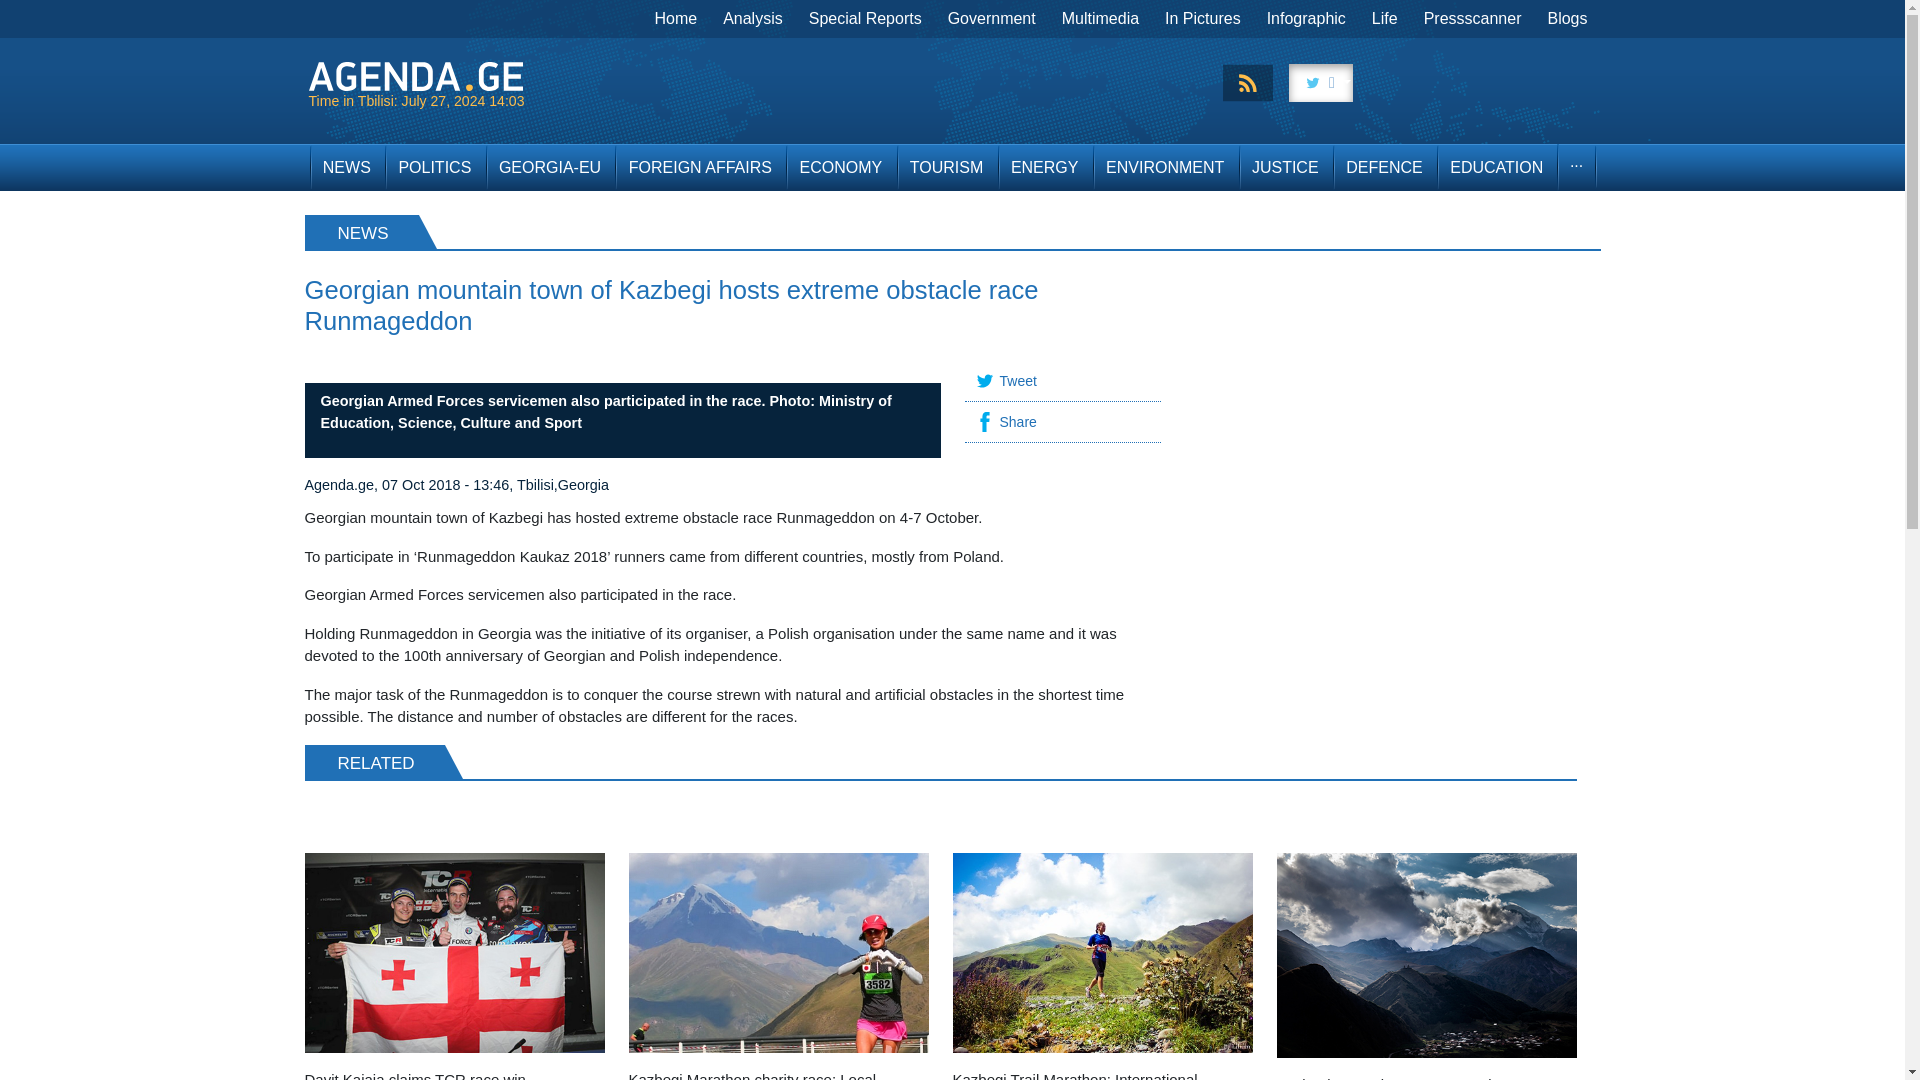  I want to click on Analysis, so click(753, 18).